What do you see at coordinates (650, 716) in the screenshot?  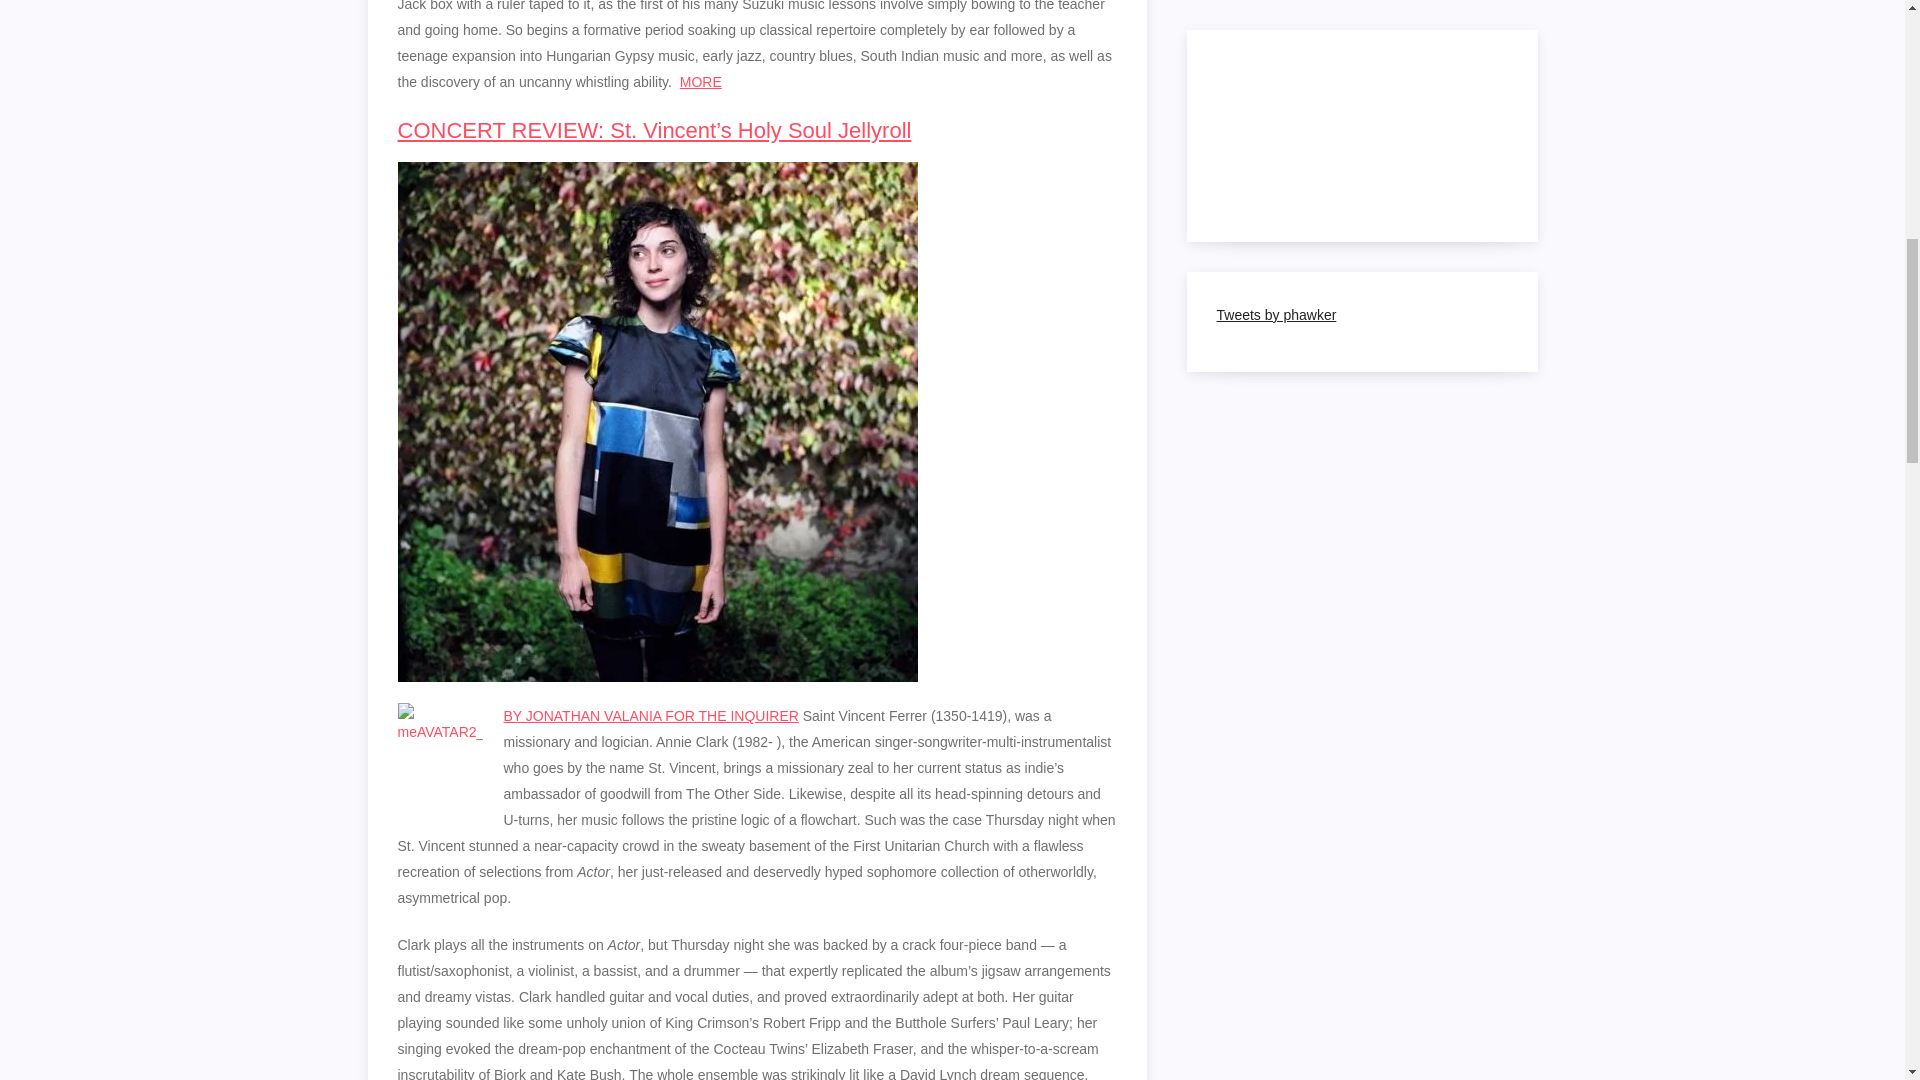 I see `adsfasdfasdfas` at bounding box center [650, 716].